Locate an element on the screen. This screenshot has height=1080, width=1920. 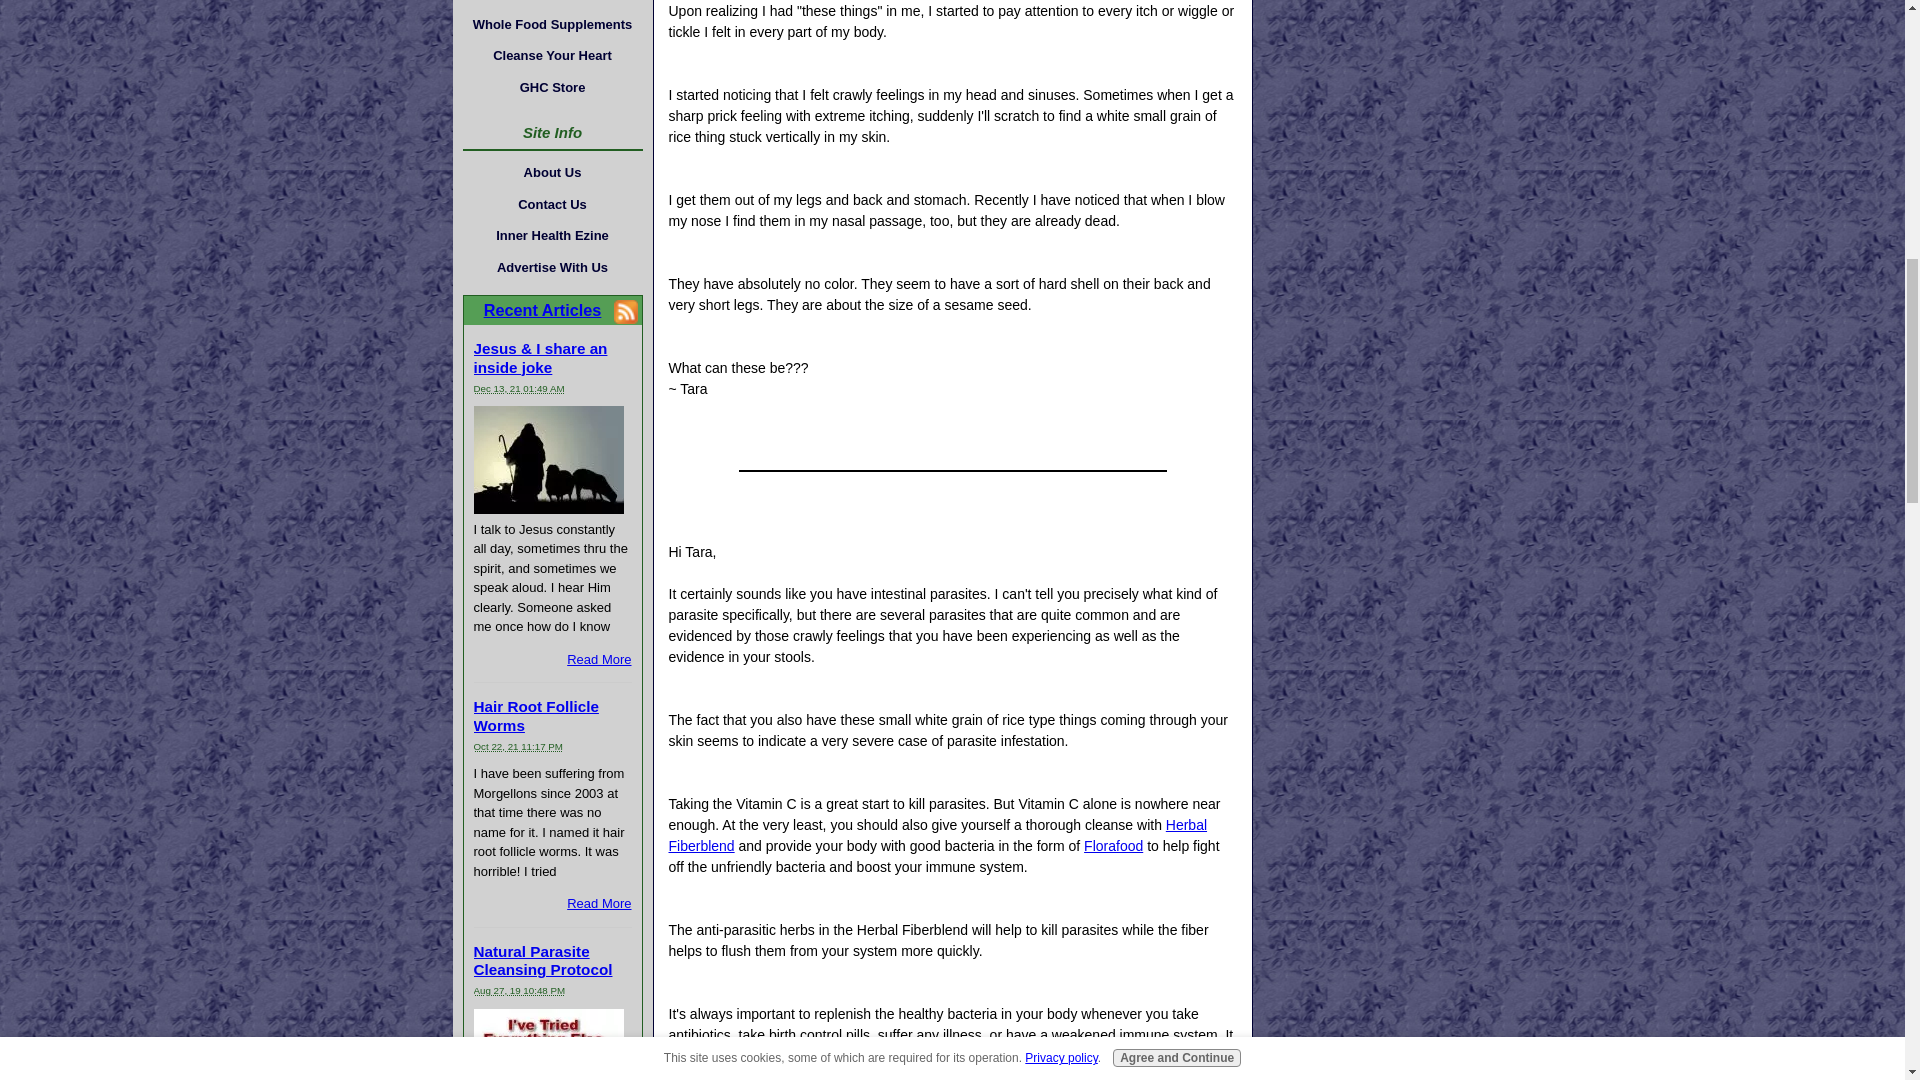
Whole Food Supplements is located at coordinates (552, 24).